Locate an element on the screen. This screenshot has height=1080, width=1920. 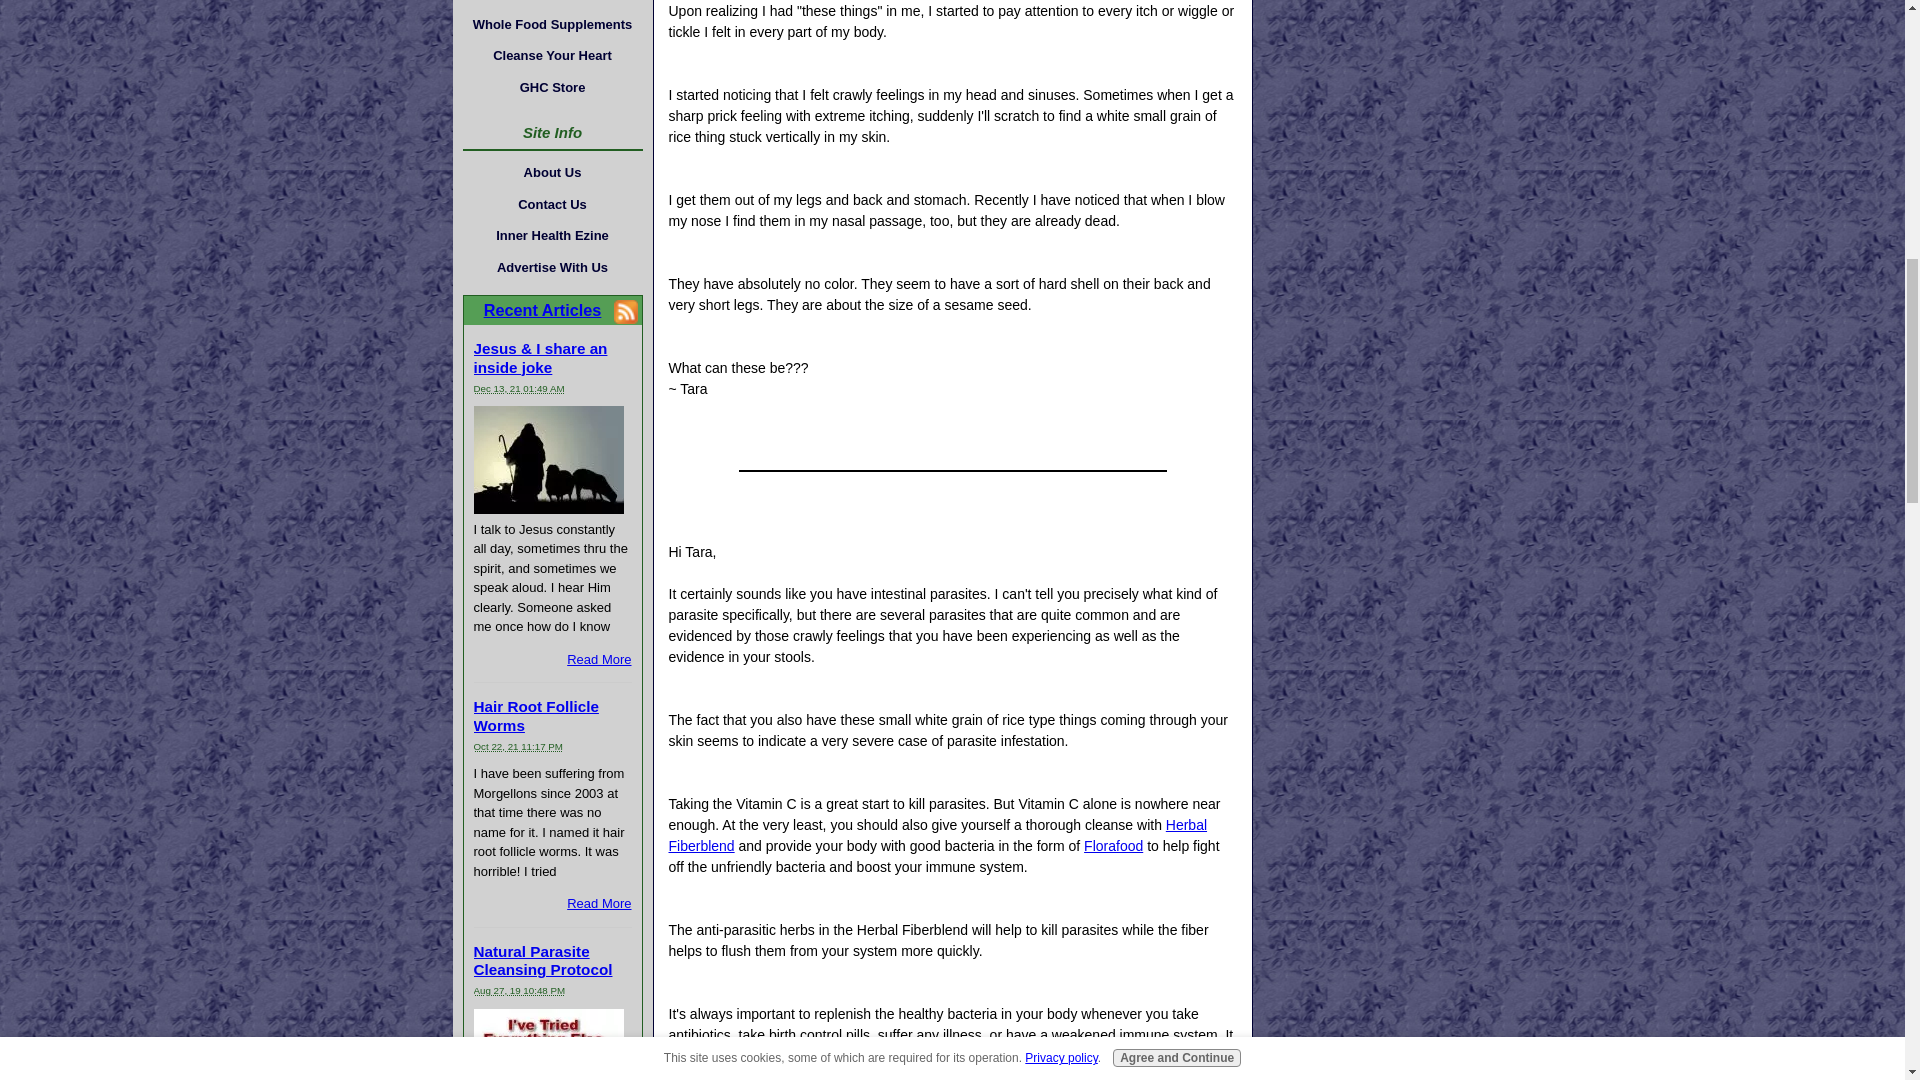
Whole Food Supplements is located at coordinates (552, 24).